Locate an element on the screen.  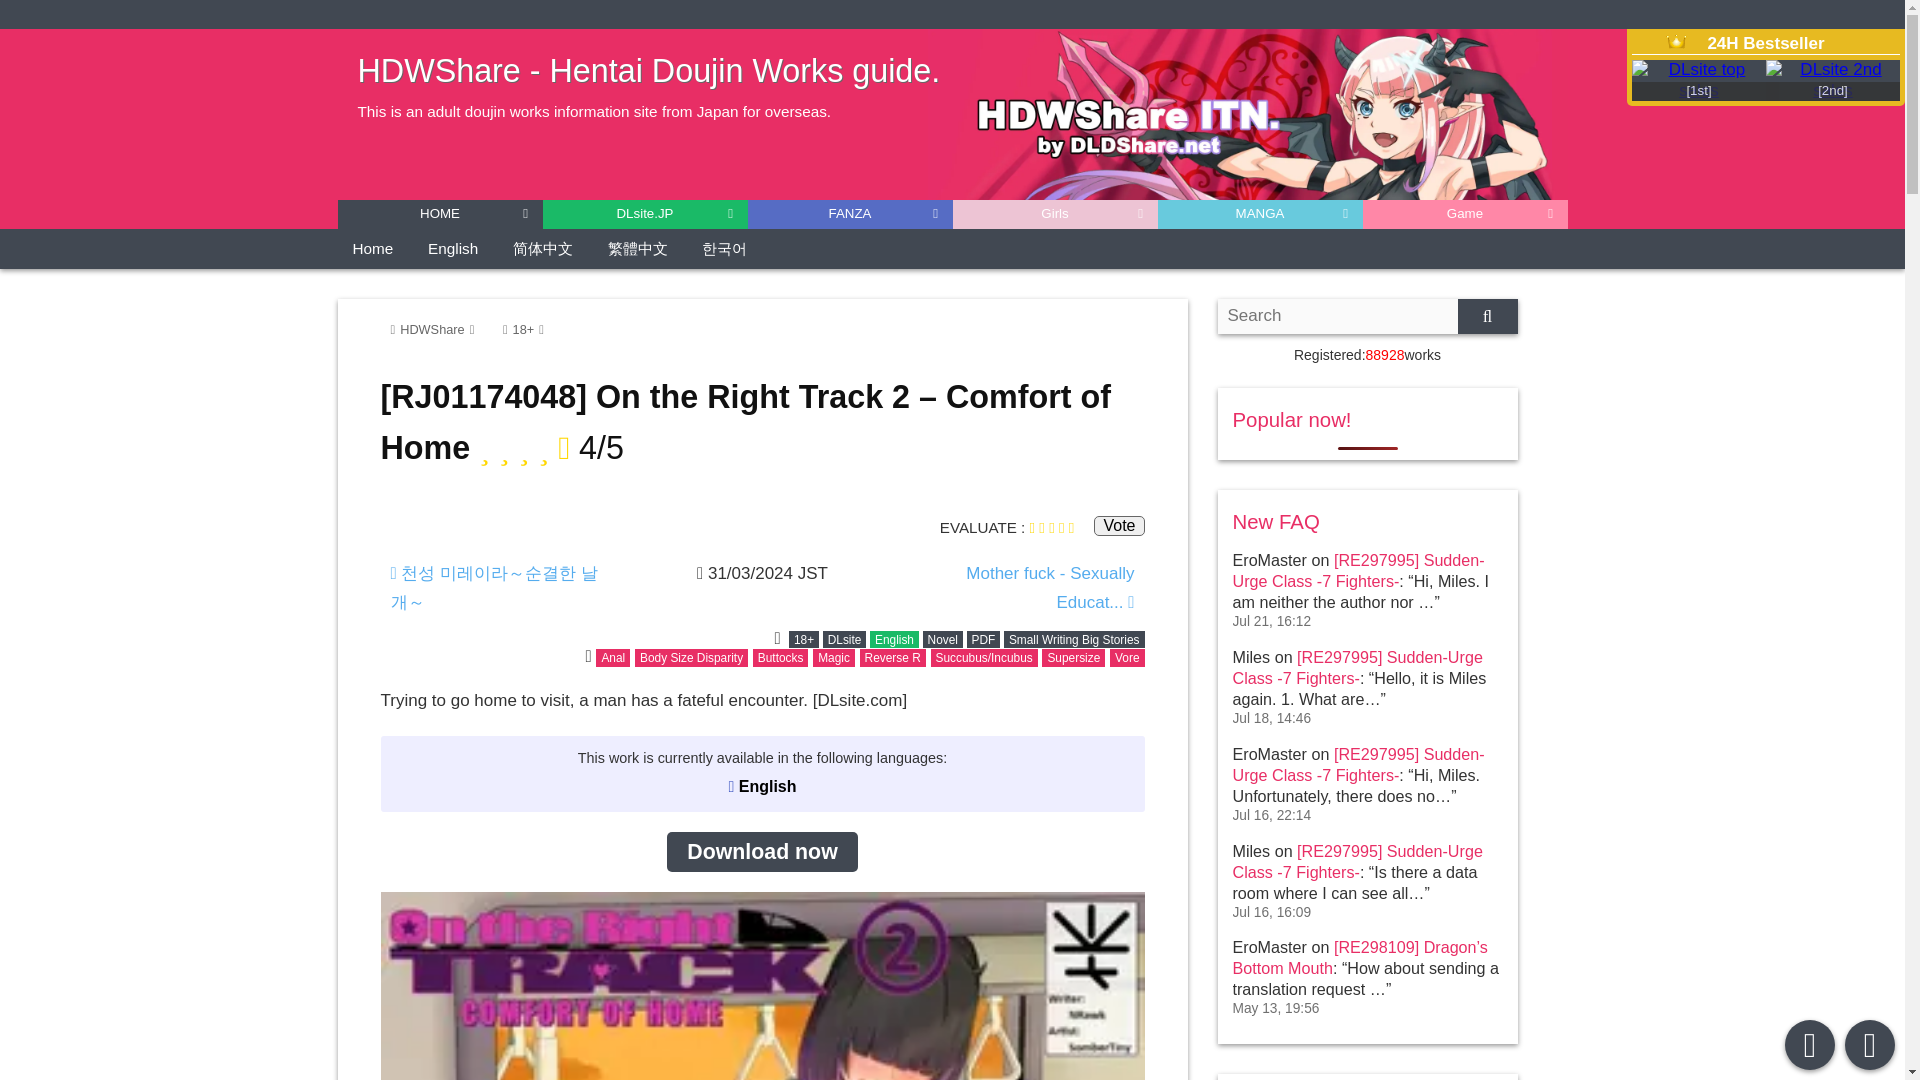
Game is located at coordinates (1464, 214).